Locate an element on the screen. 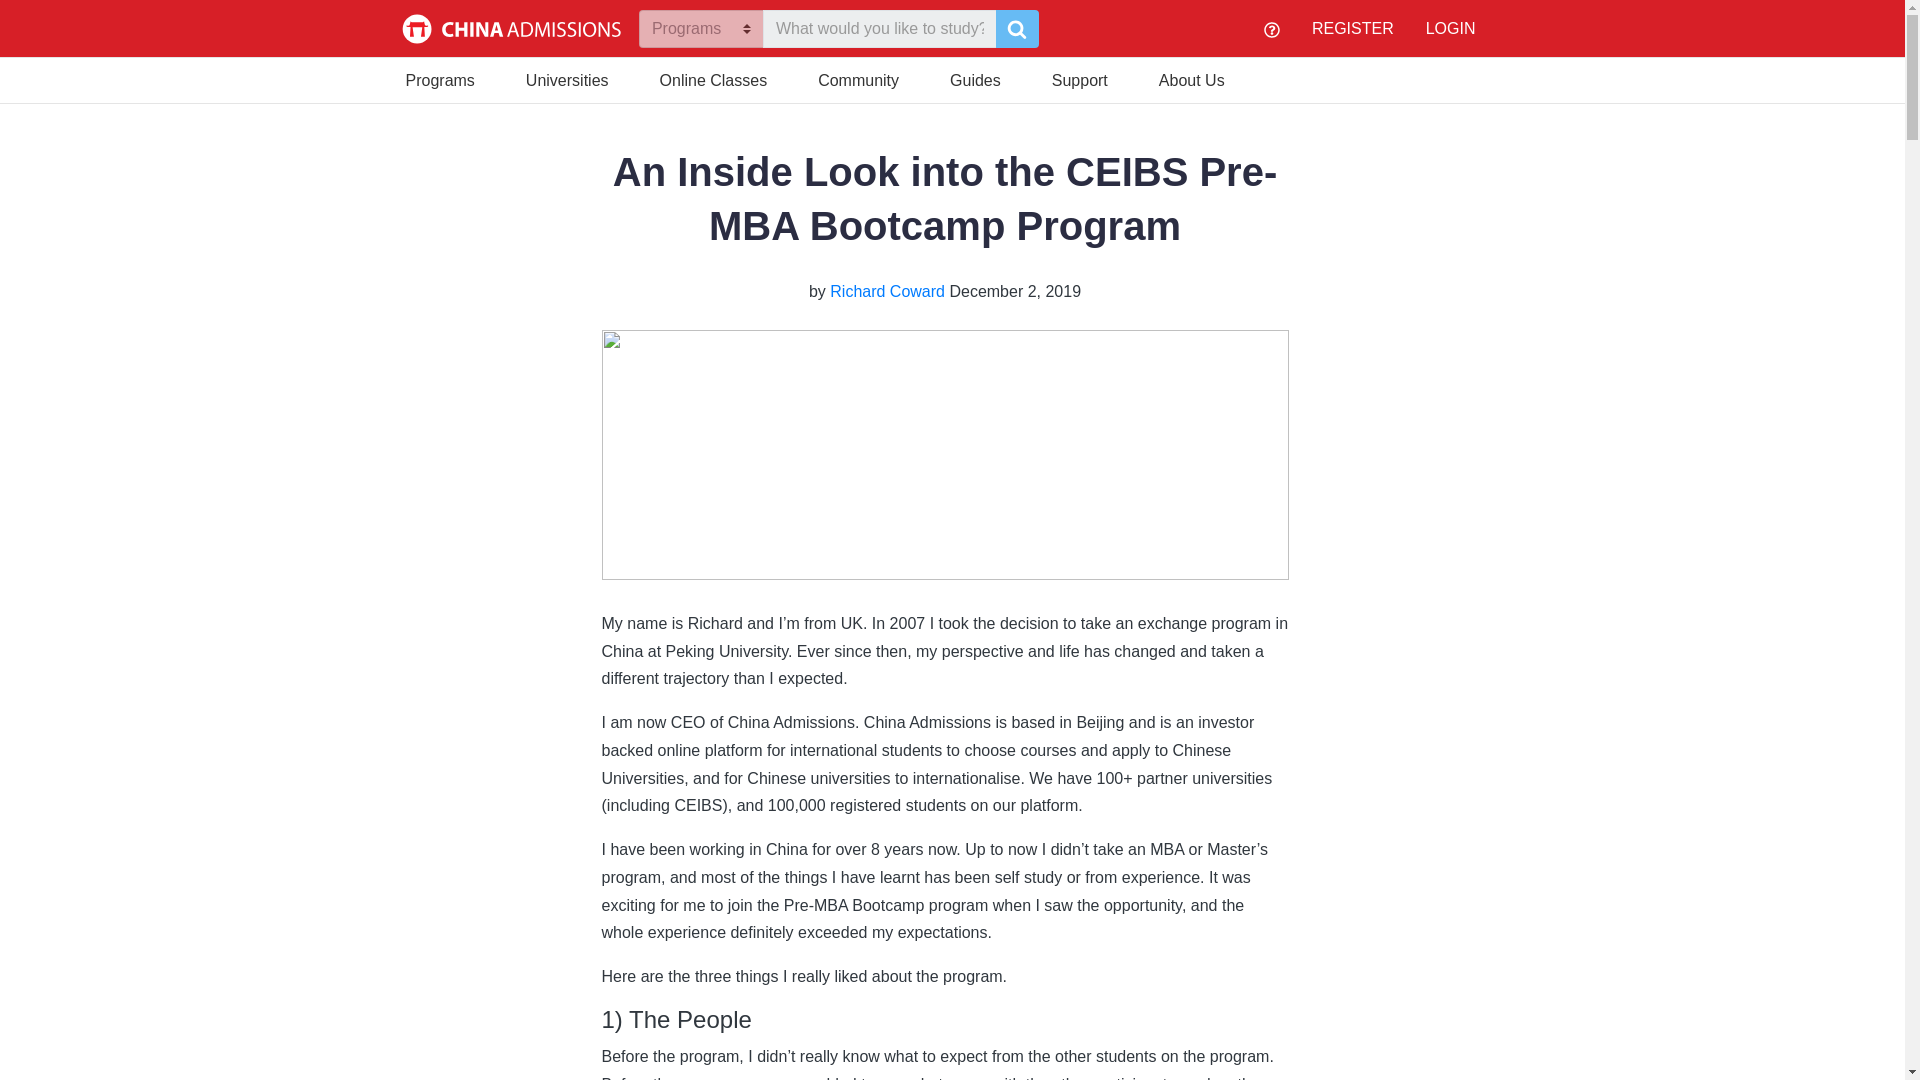  REGISTER is located at coordinates (1352, 28).